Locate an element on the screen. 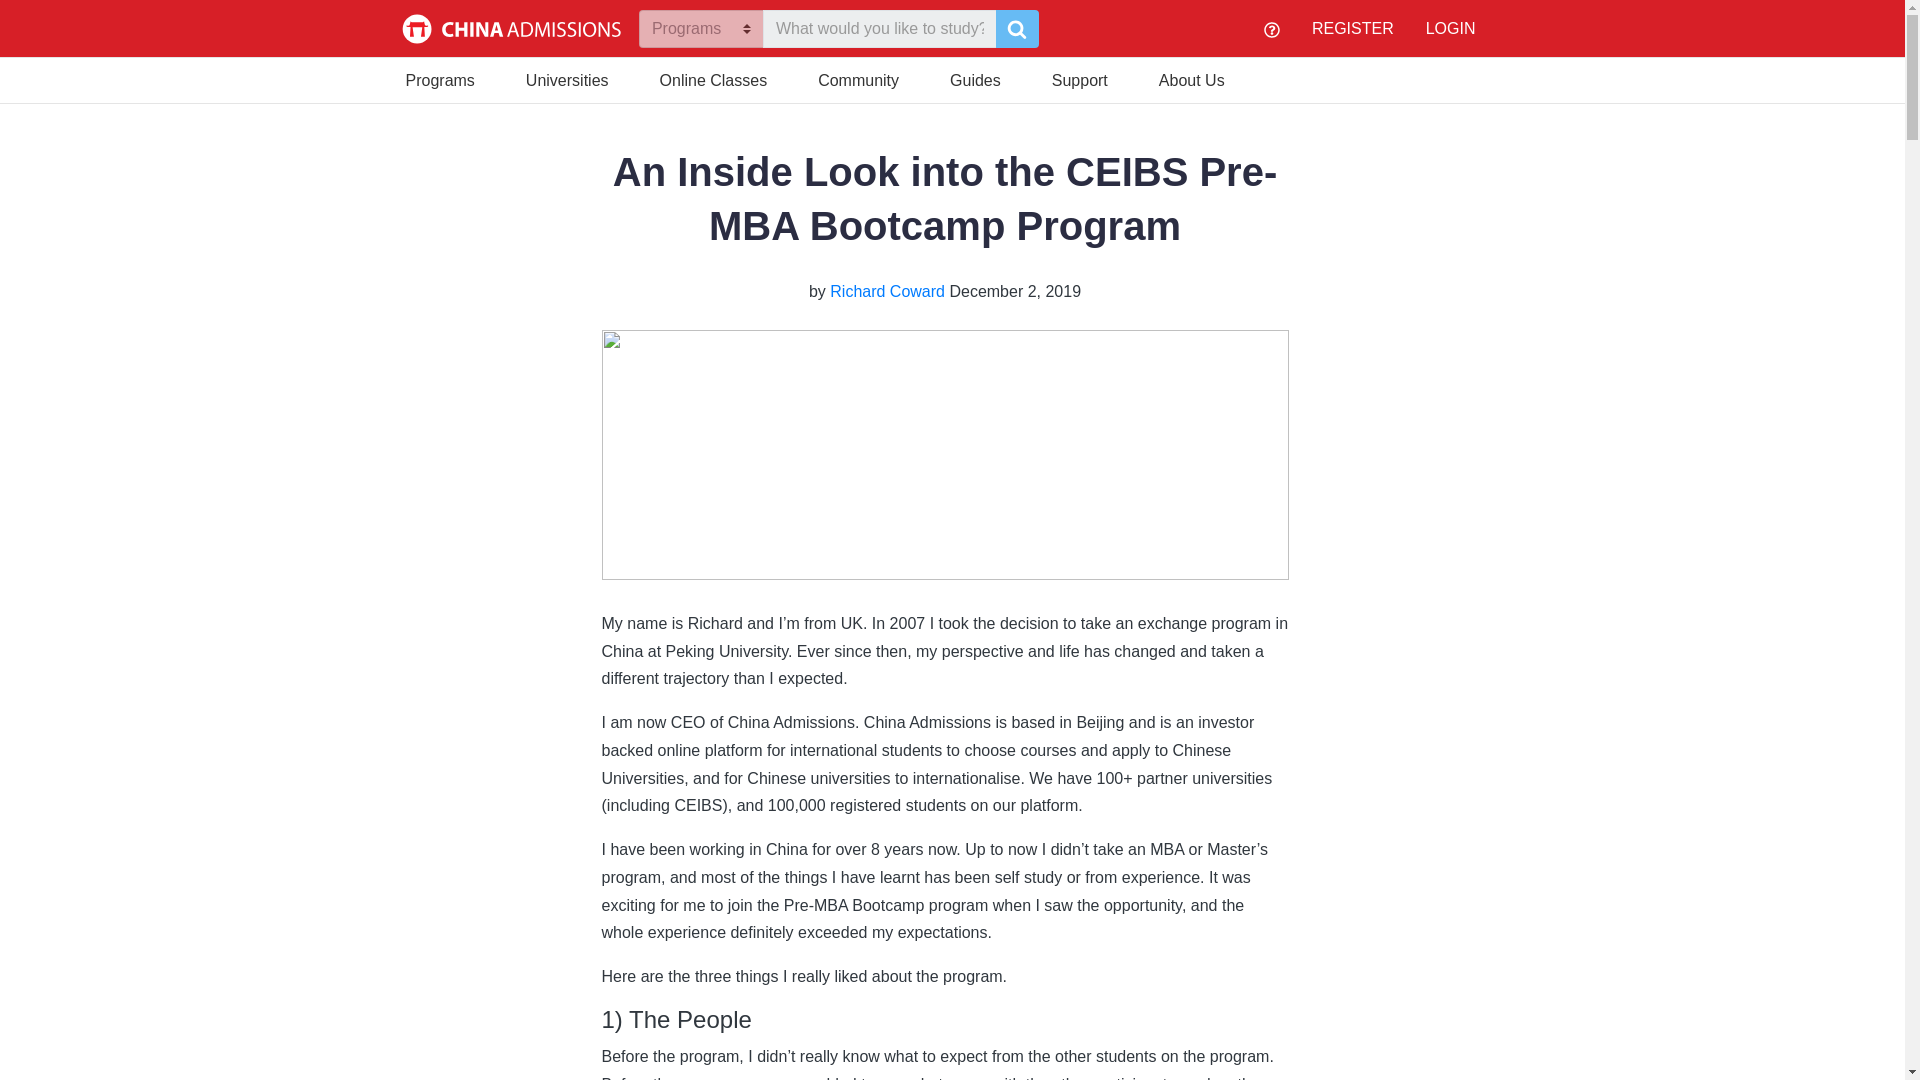  REGISTER is located at coordinates (1352, 28).